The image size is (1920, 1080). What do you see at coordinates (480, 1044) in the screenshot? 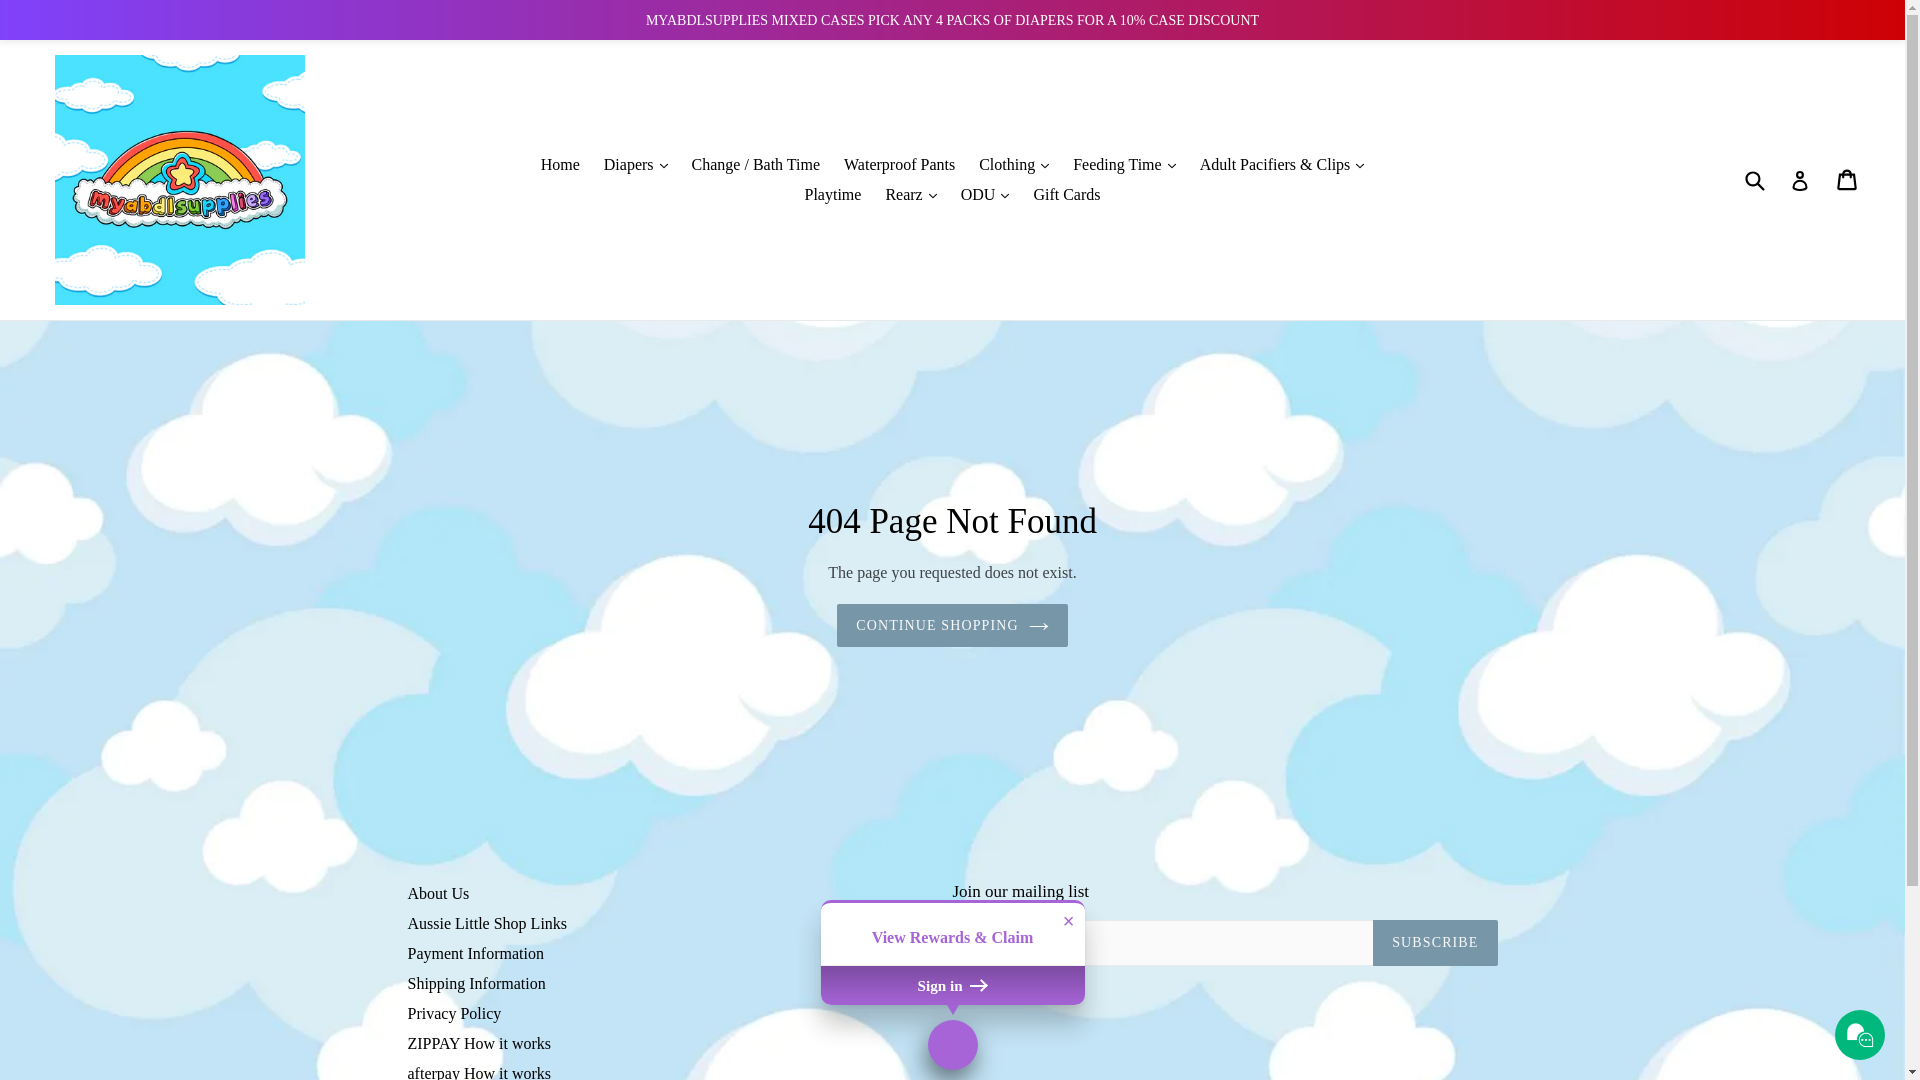
I see `ZIPPAY How it works` at bounding box center [480, 1044].